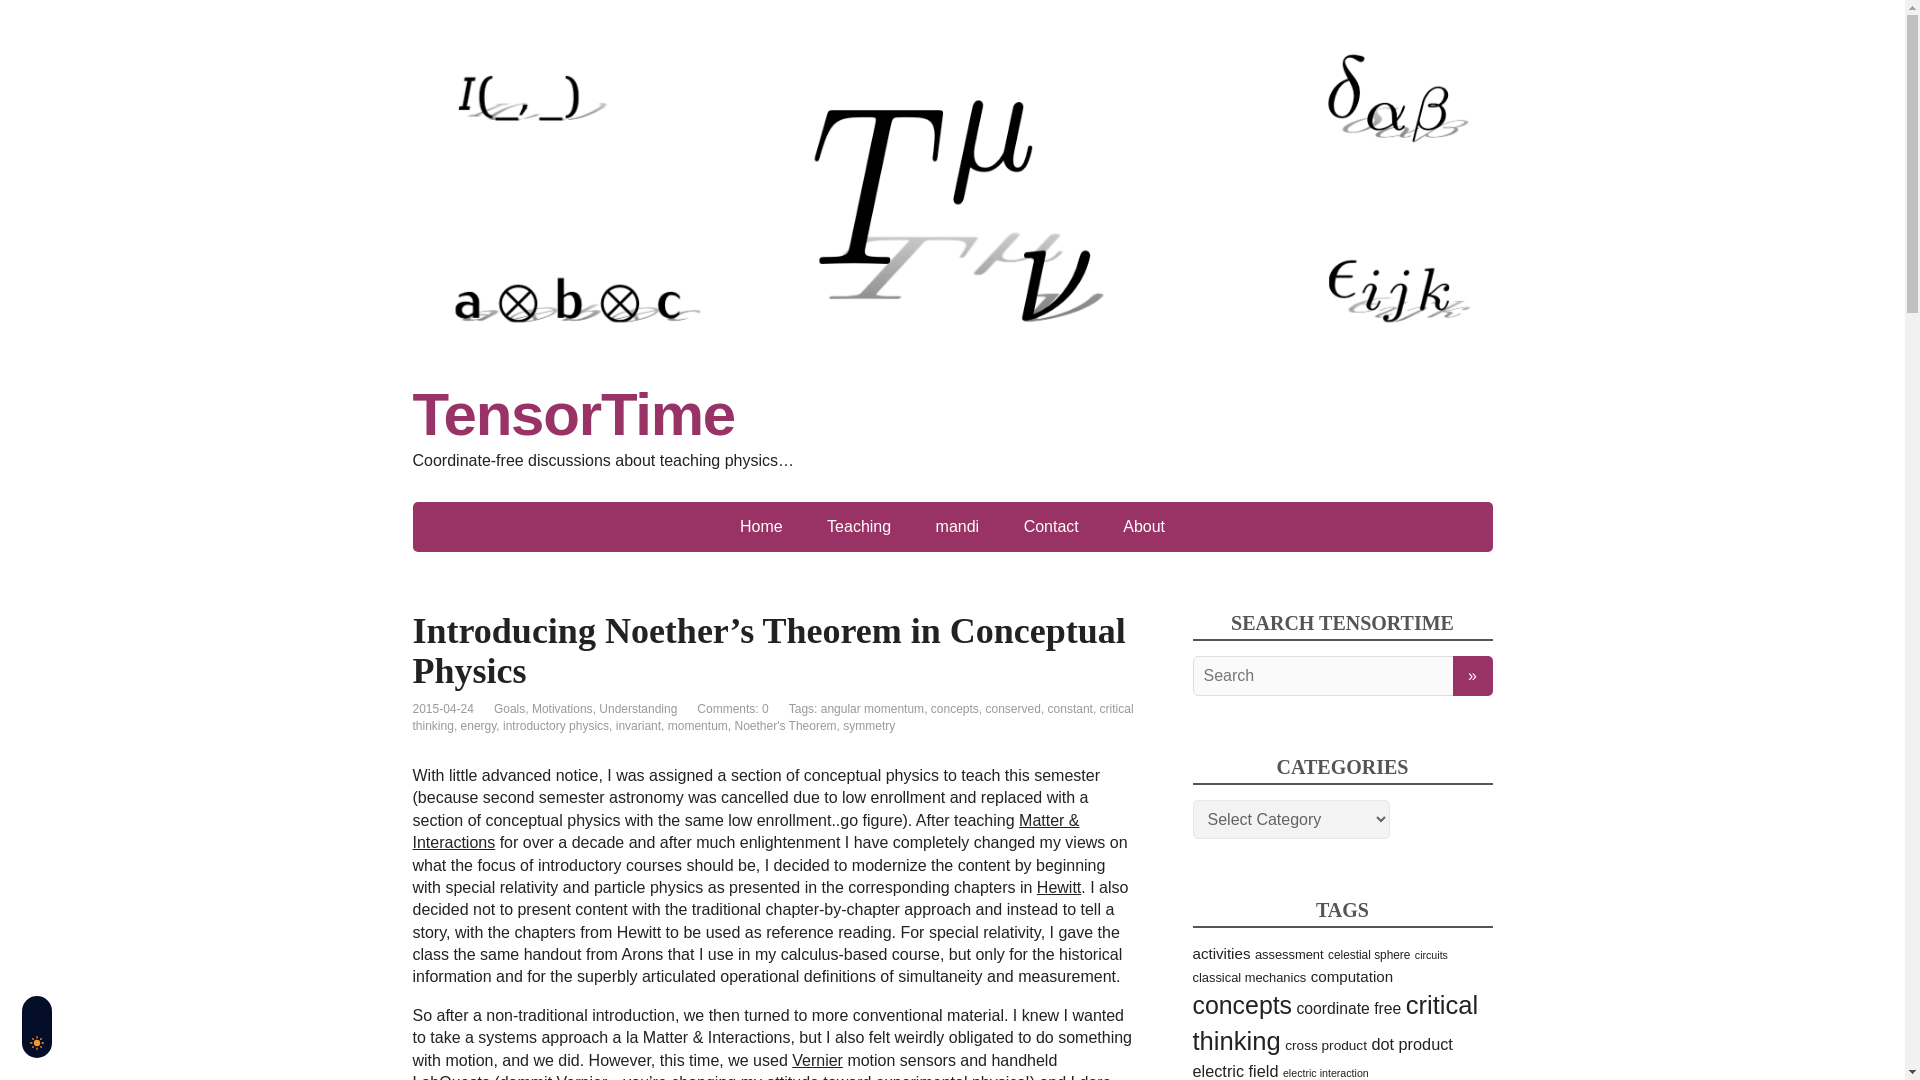 This screenshot has height=1080, width=1920. What do you see at coordinates (784, 726) in the screenshot?
I see `Noether's Theorem` at bounding box center [784, 726].